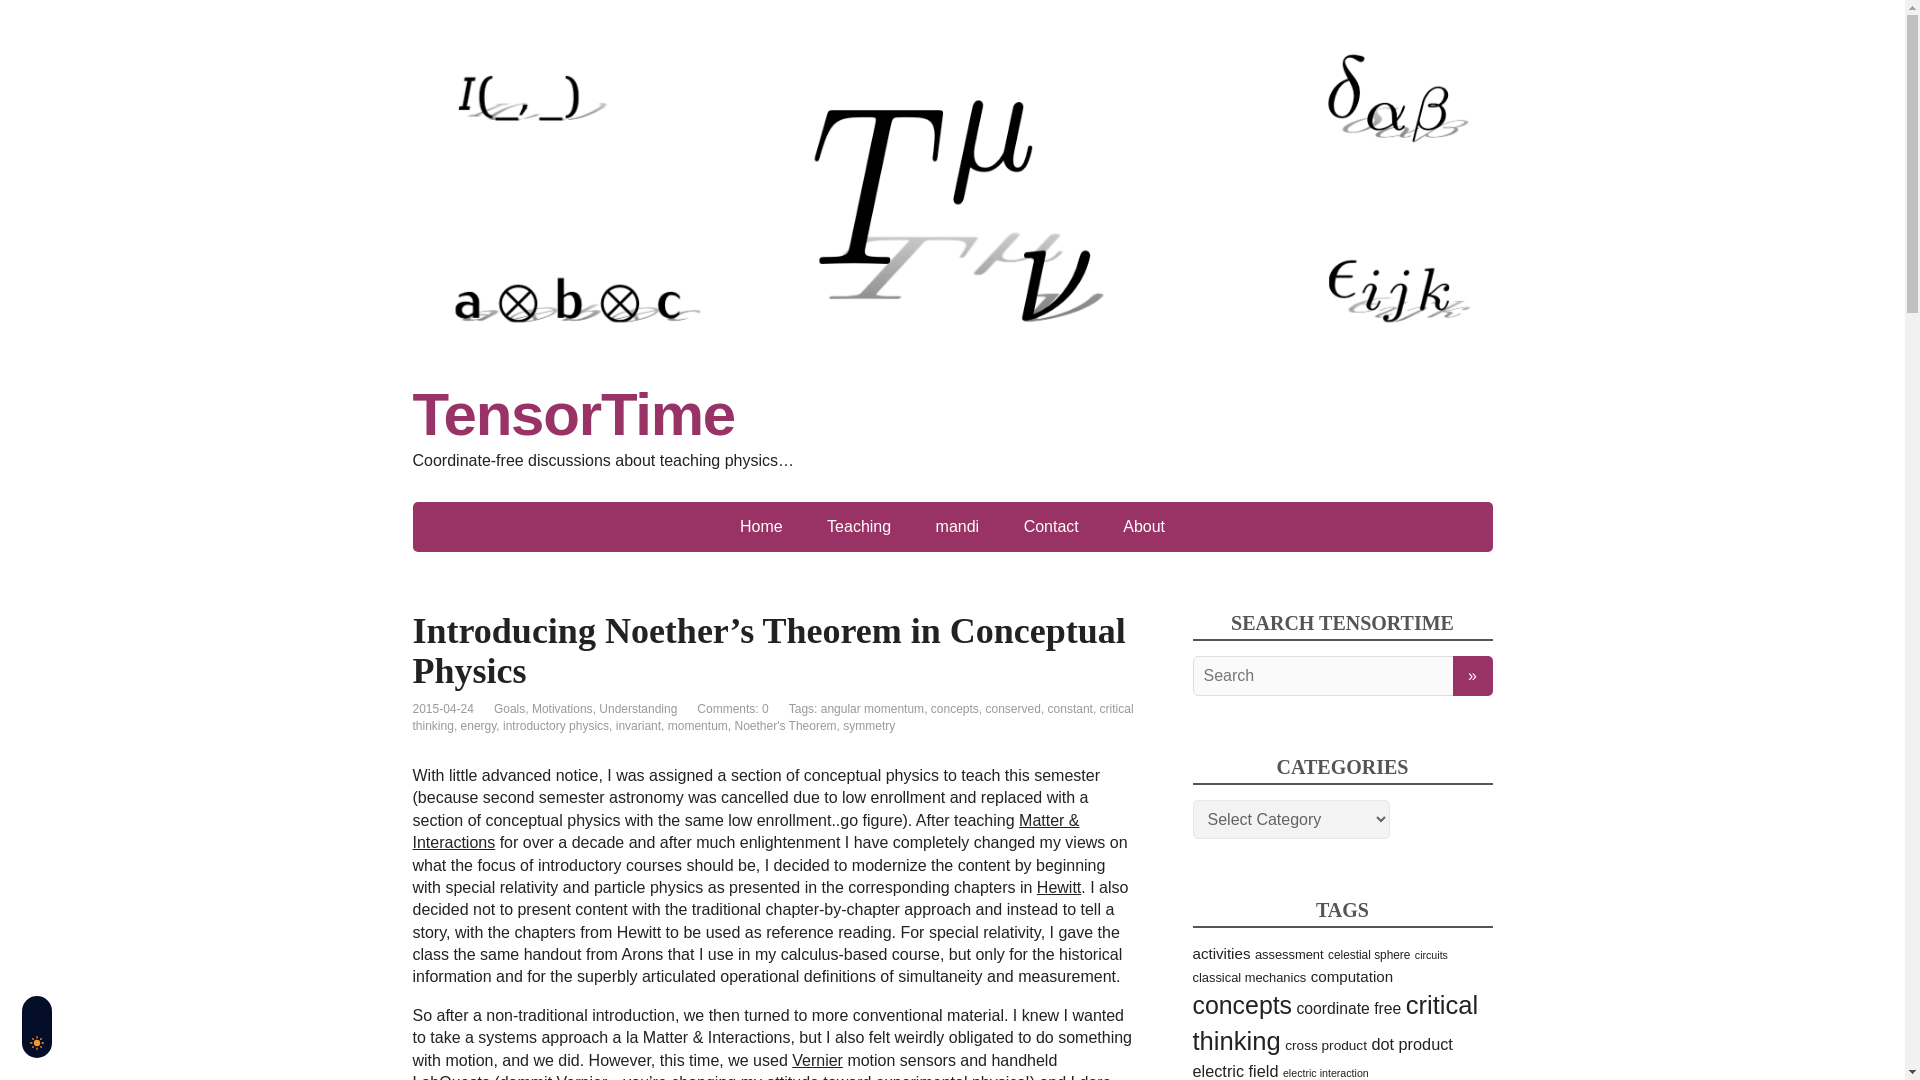 This screenshot has height=1080, width=1920. What do you see at coordinates (784, 726) in the screenshot?
I see `Noether's Theorem` at bounding box center [784, 726].